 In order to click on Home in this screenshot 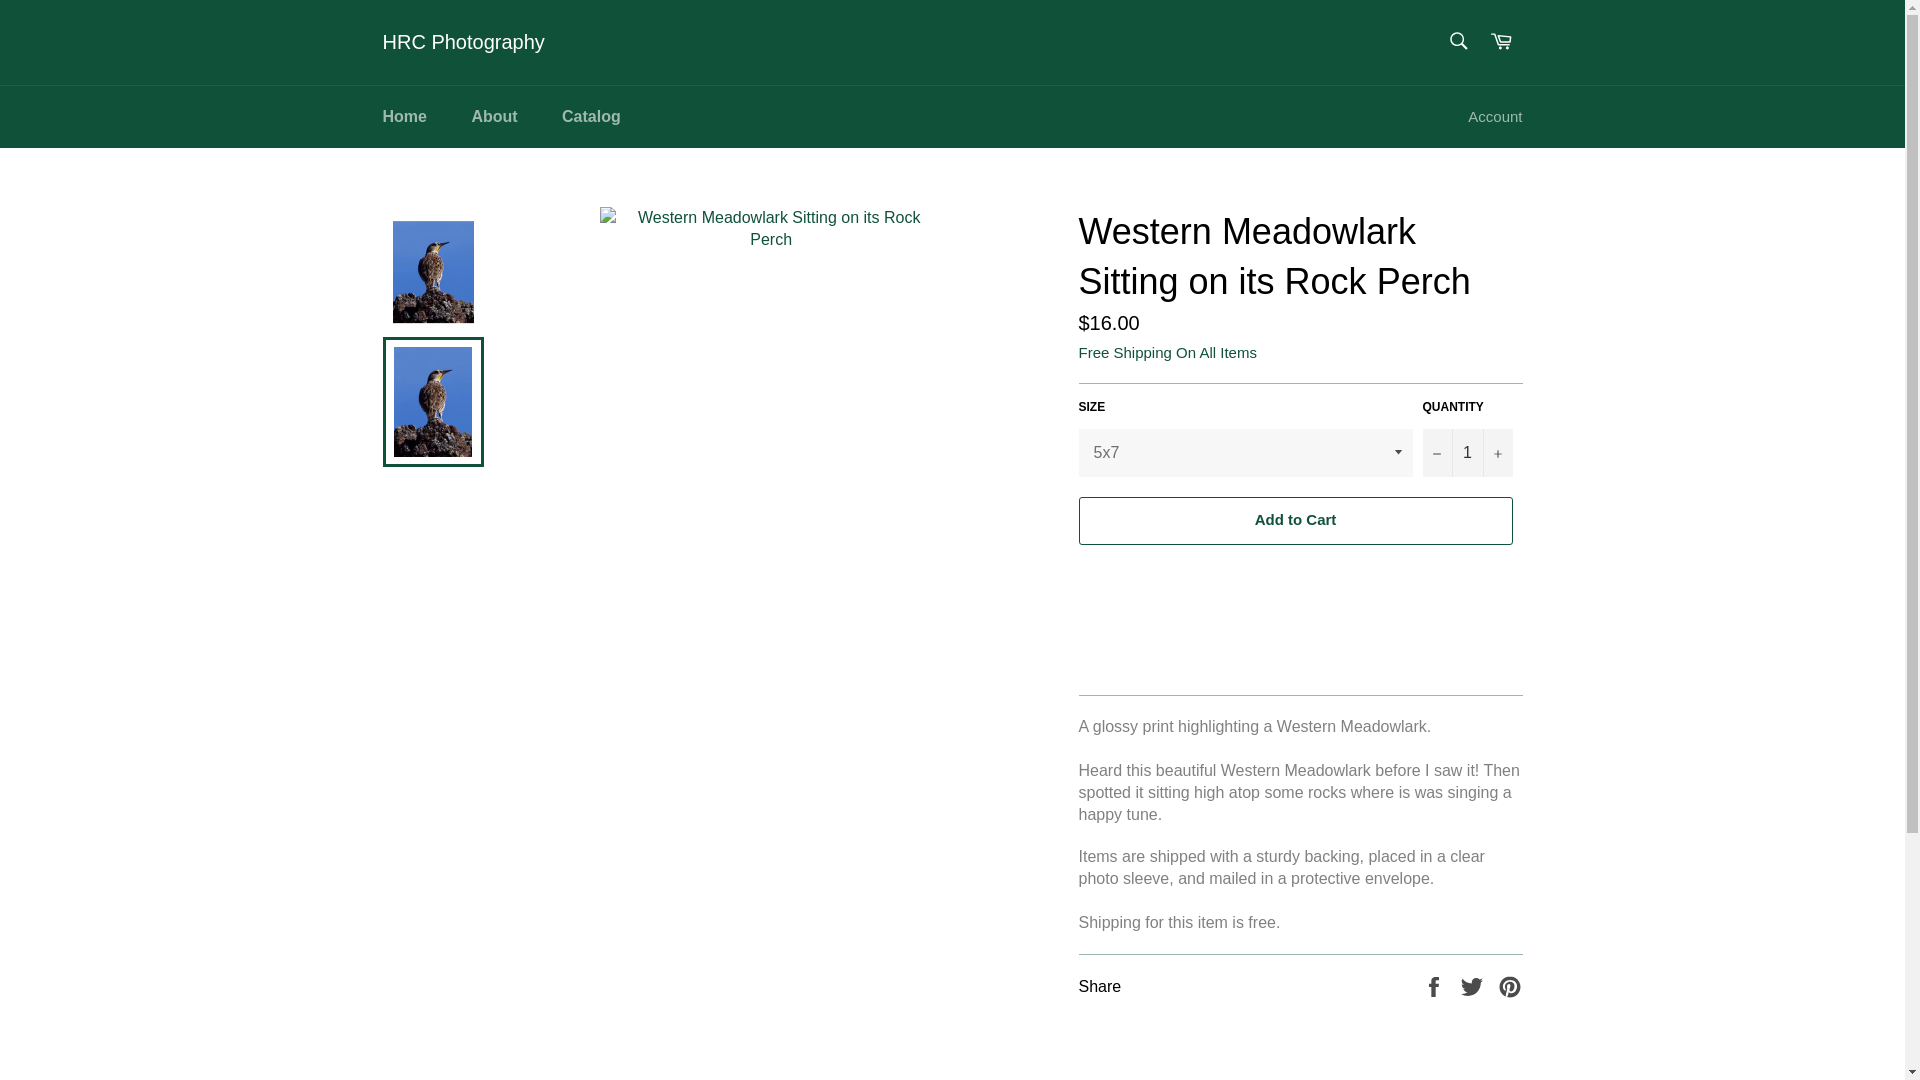, I will do `click(404, 116)`.